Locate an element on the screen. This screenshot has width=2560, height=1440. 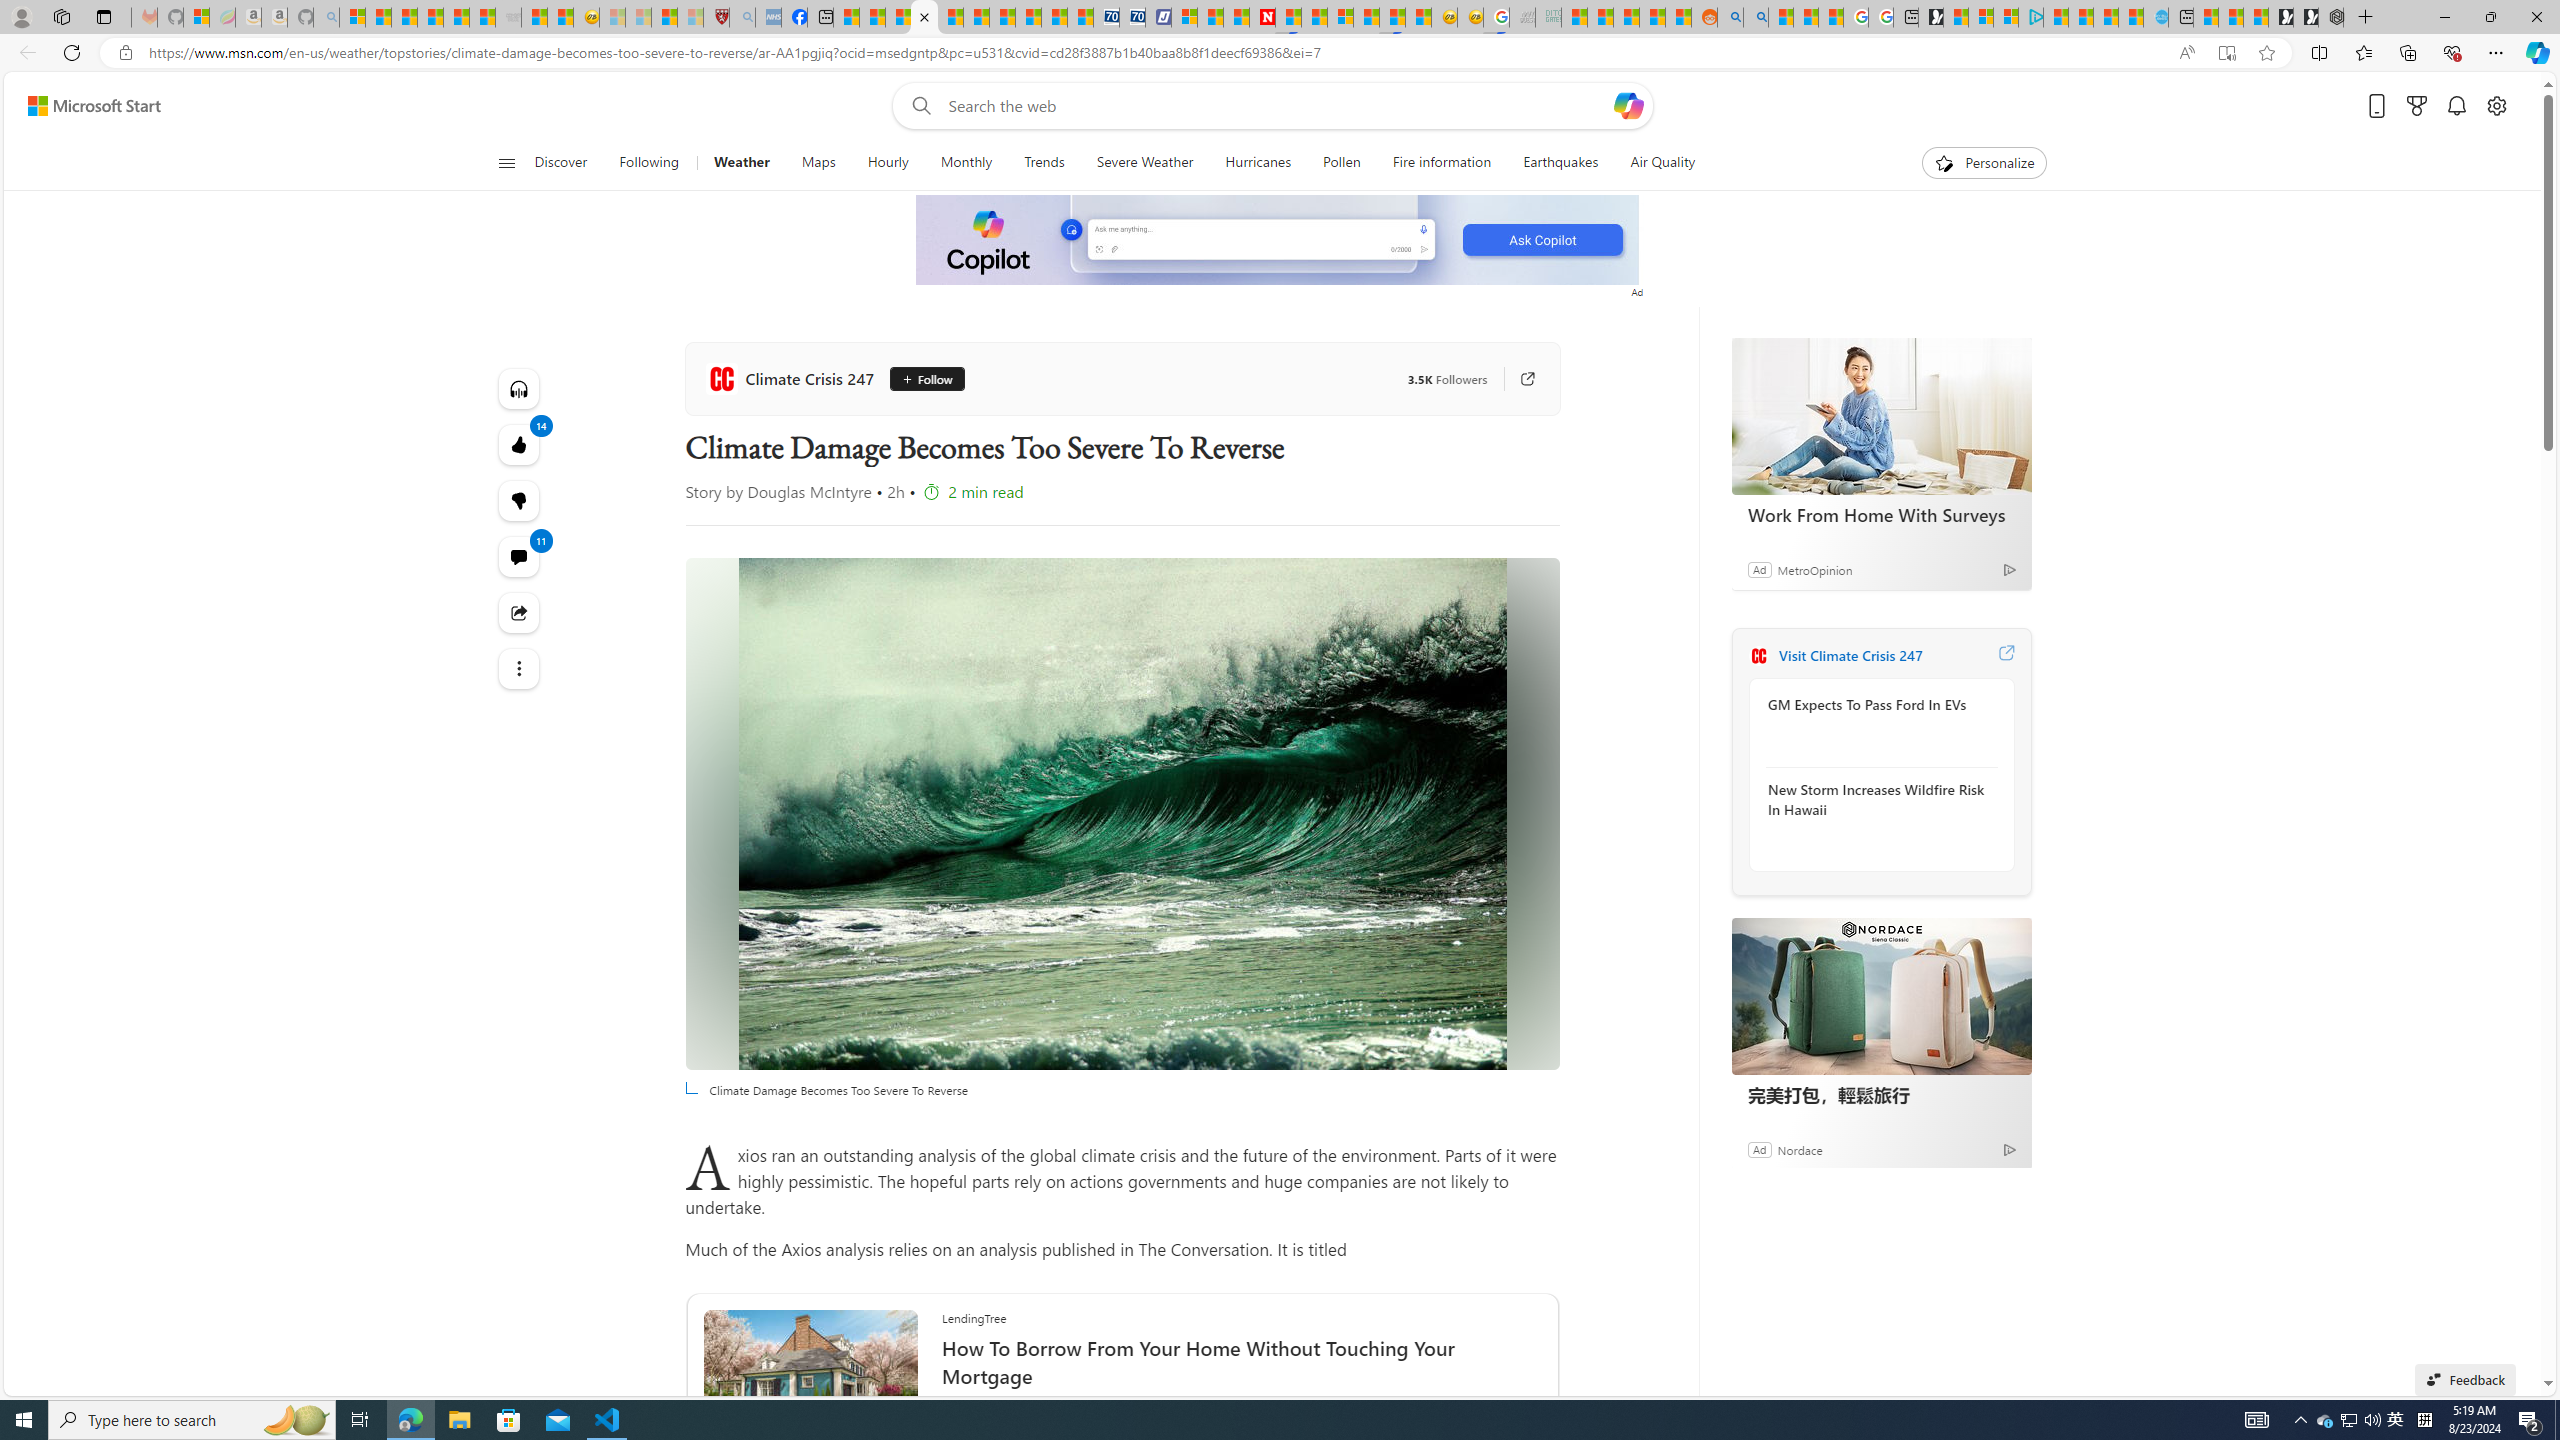
14 is located at coordinates (520, 500).